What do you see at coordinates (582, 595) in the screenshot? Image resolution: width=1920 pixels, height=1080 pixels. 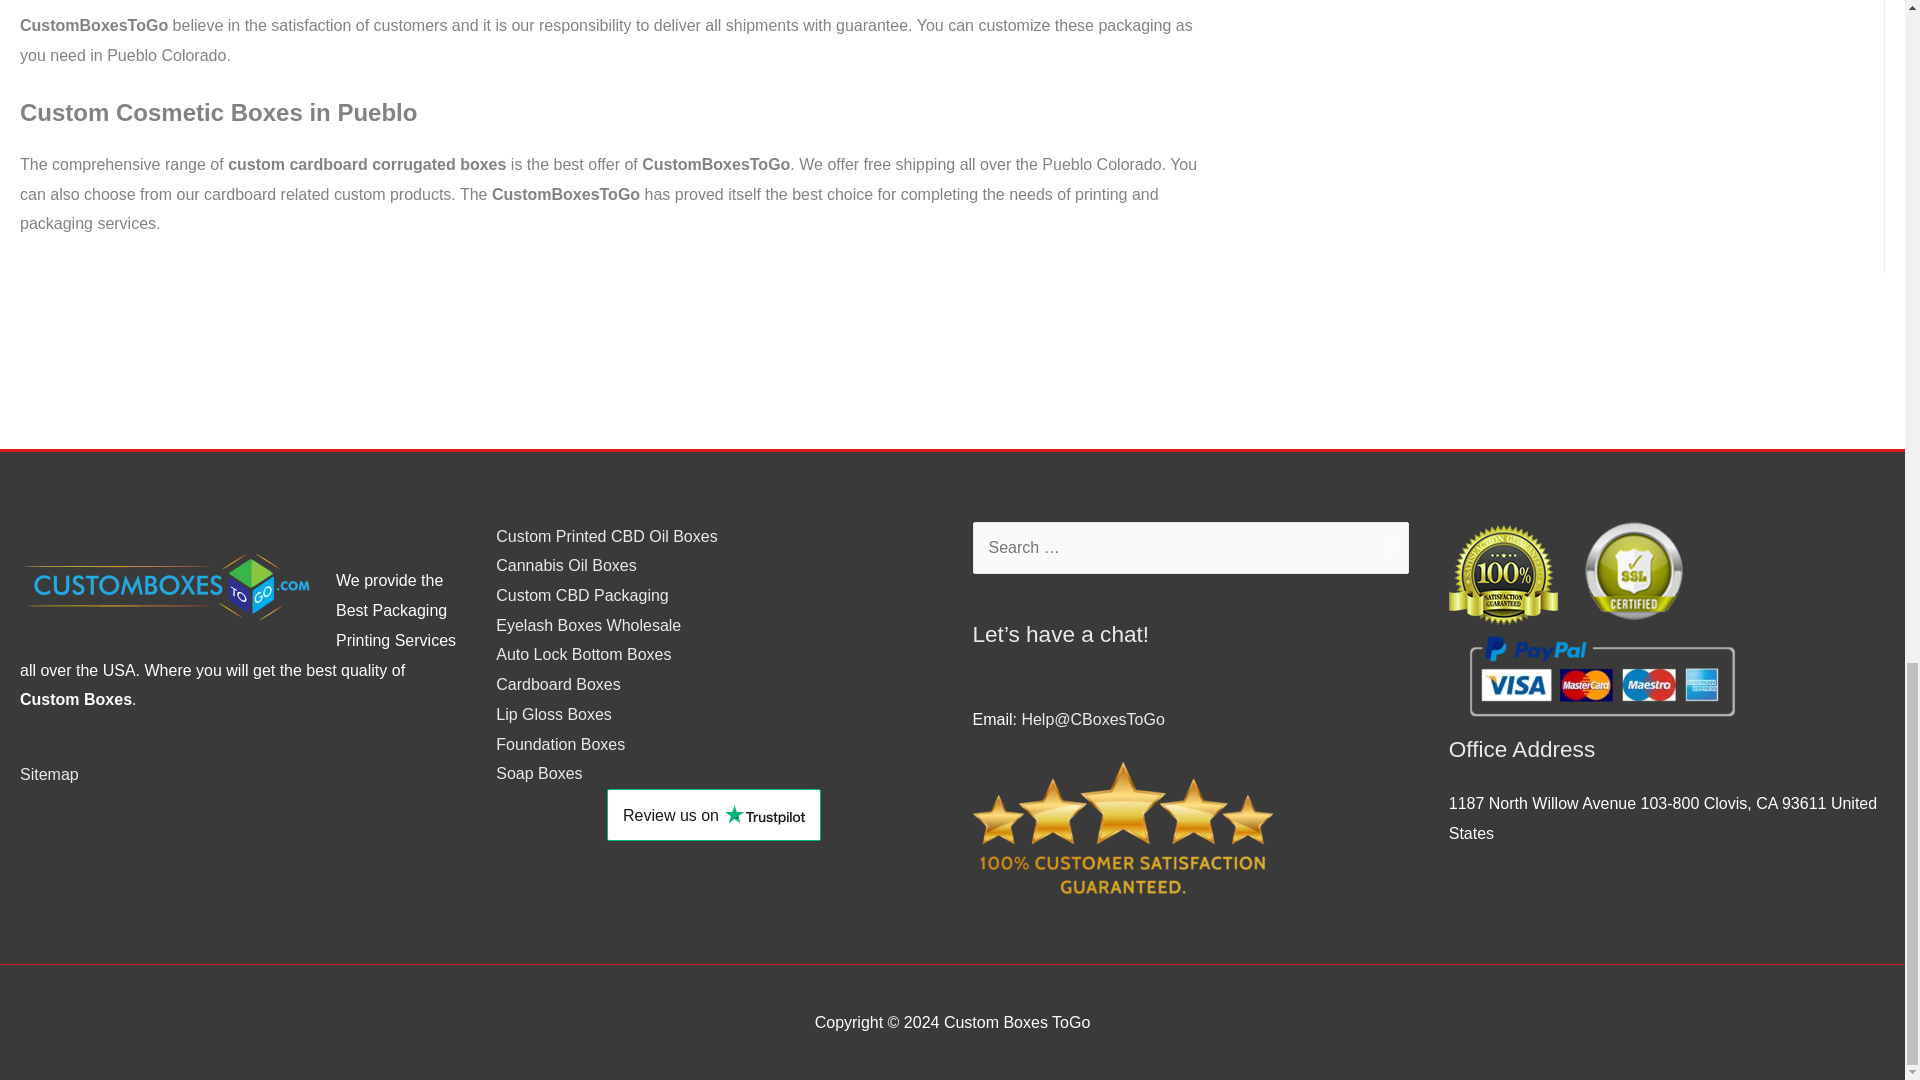 I see `Custom CBD Packaging` at bounding box center [582, 595].